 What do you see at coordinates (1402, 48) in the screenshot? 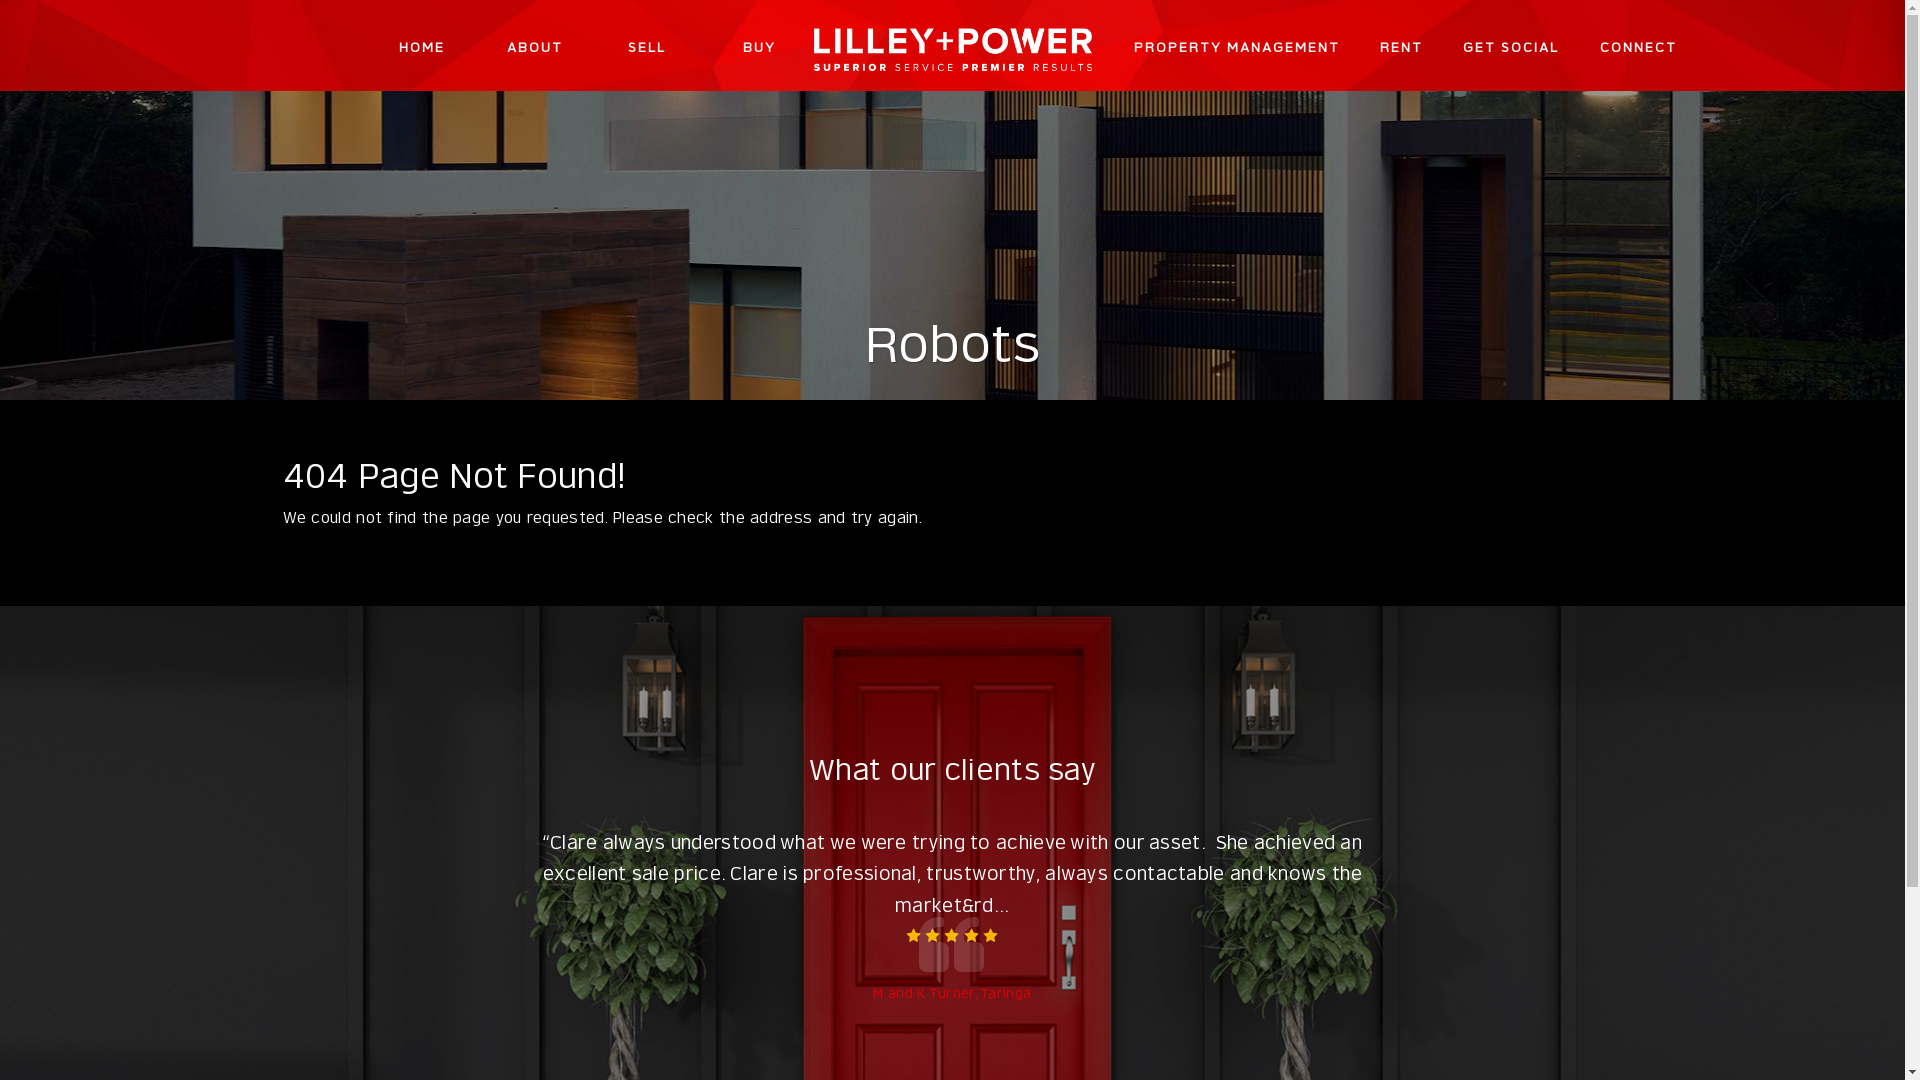
I see `RENT` at bounding box center [1402, 48].